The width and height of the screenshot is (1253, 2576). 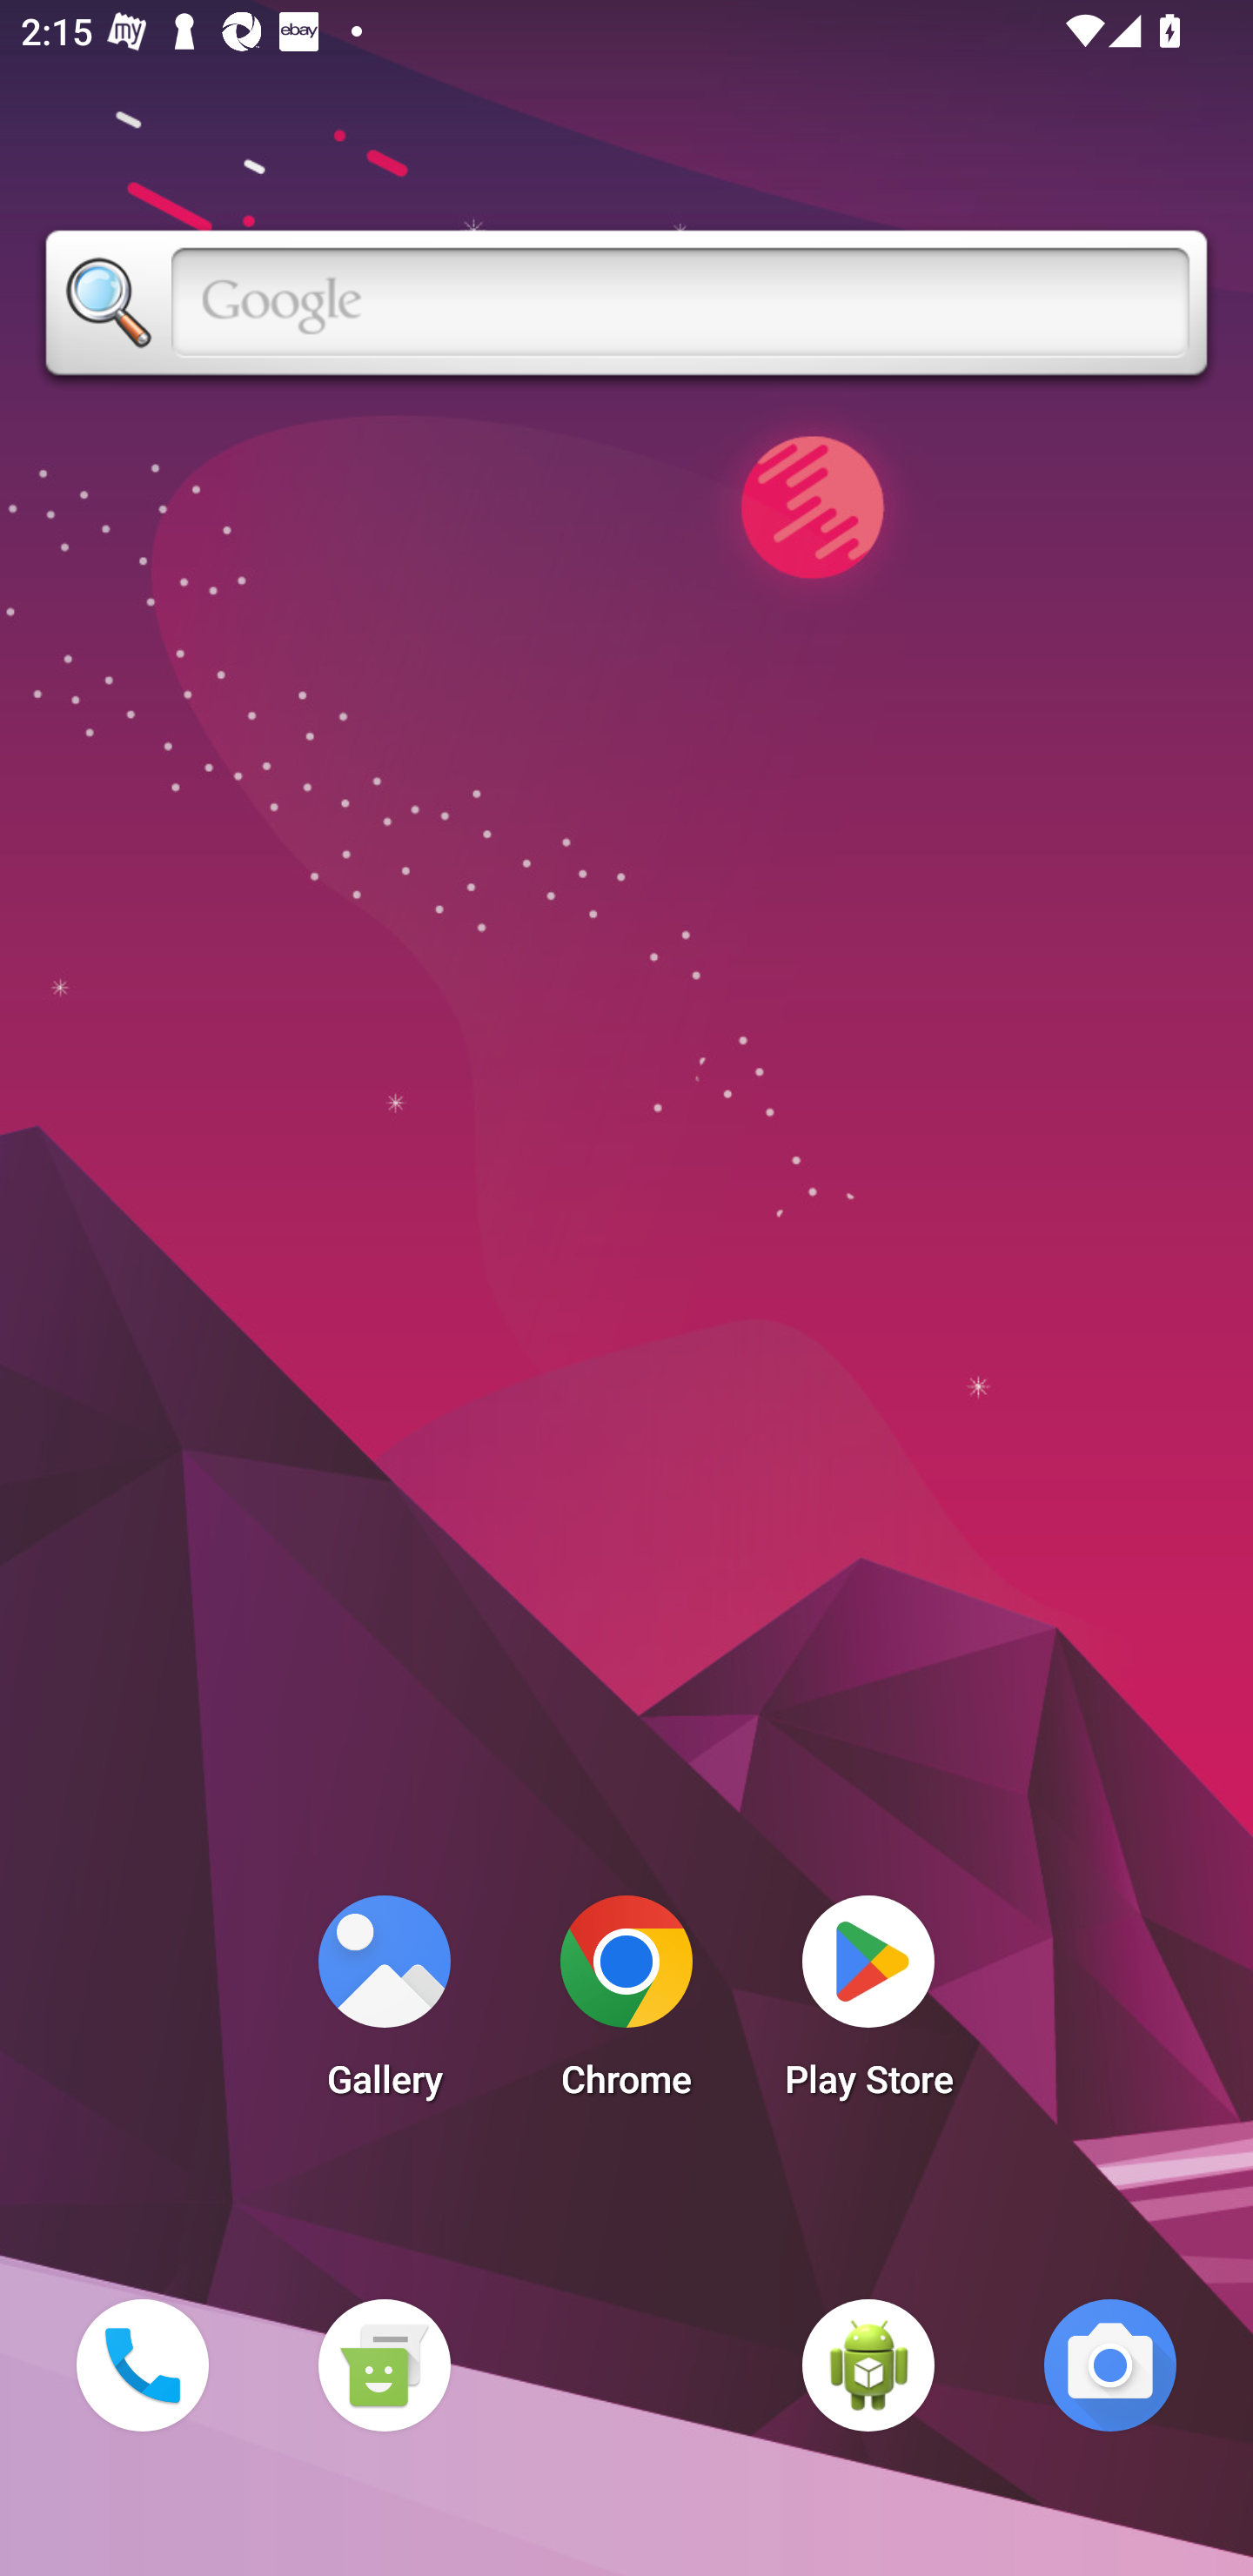 What do you see at coordinates (626, 2005) in the screenshot?
I see `Chrome` at bounding box center [626, 2005].